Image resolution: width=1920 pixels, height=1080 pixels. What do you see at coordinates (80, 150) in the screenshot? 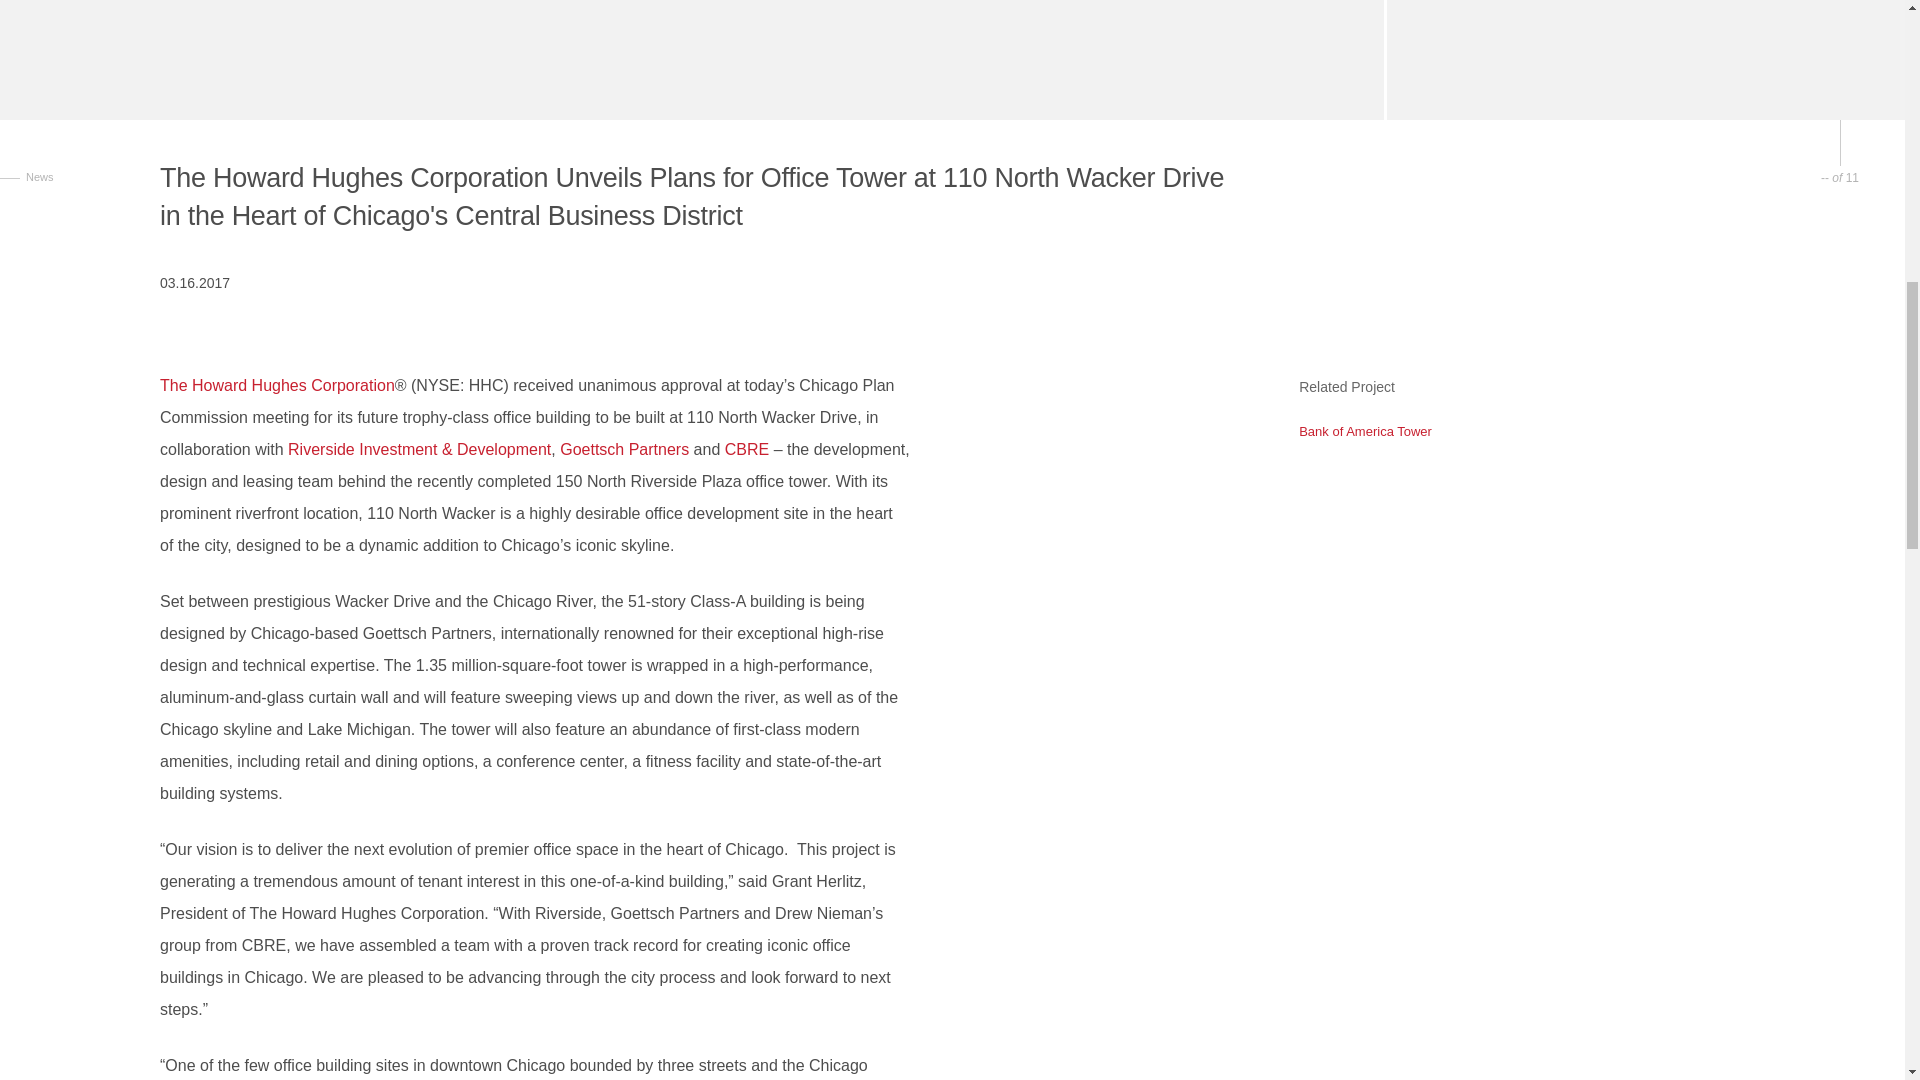
I see `News` at bounding box center [80, 150].